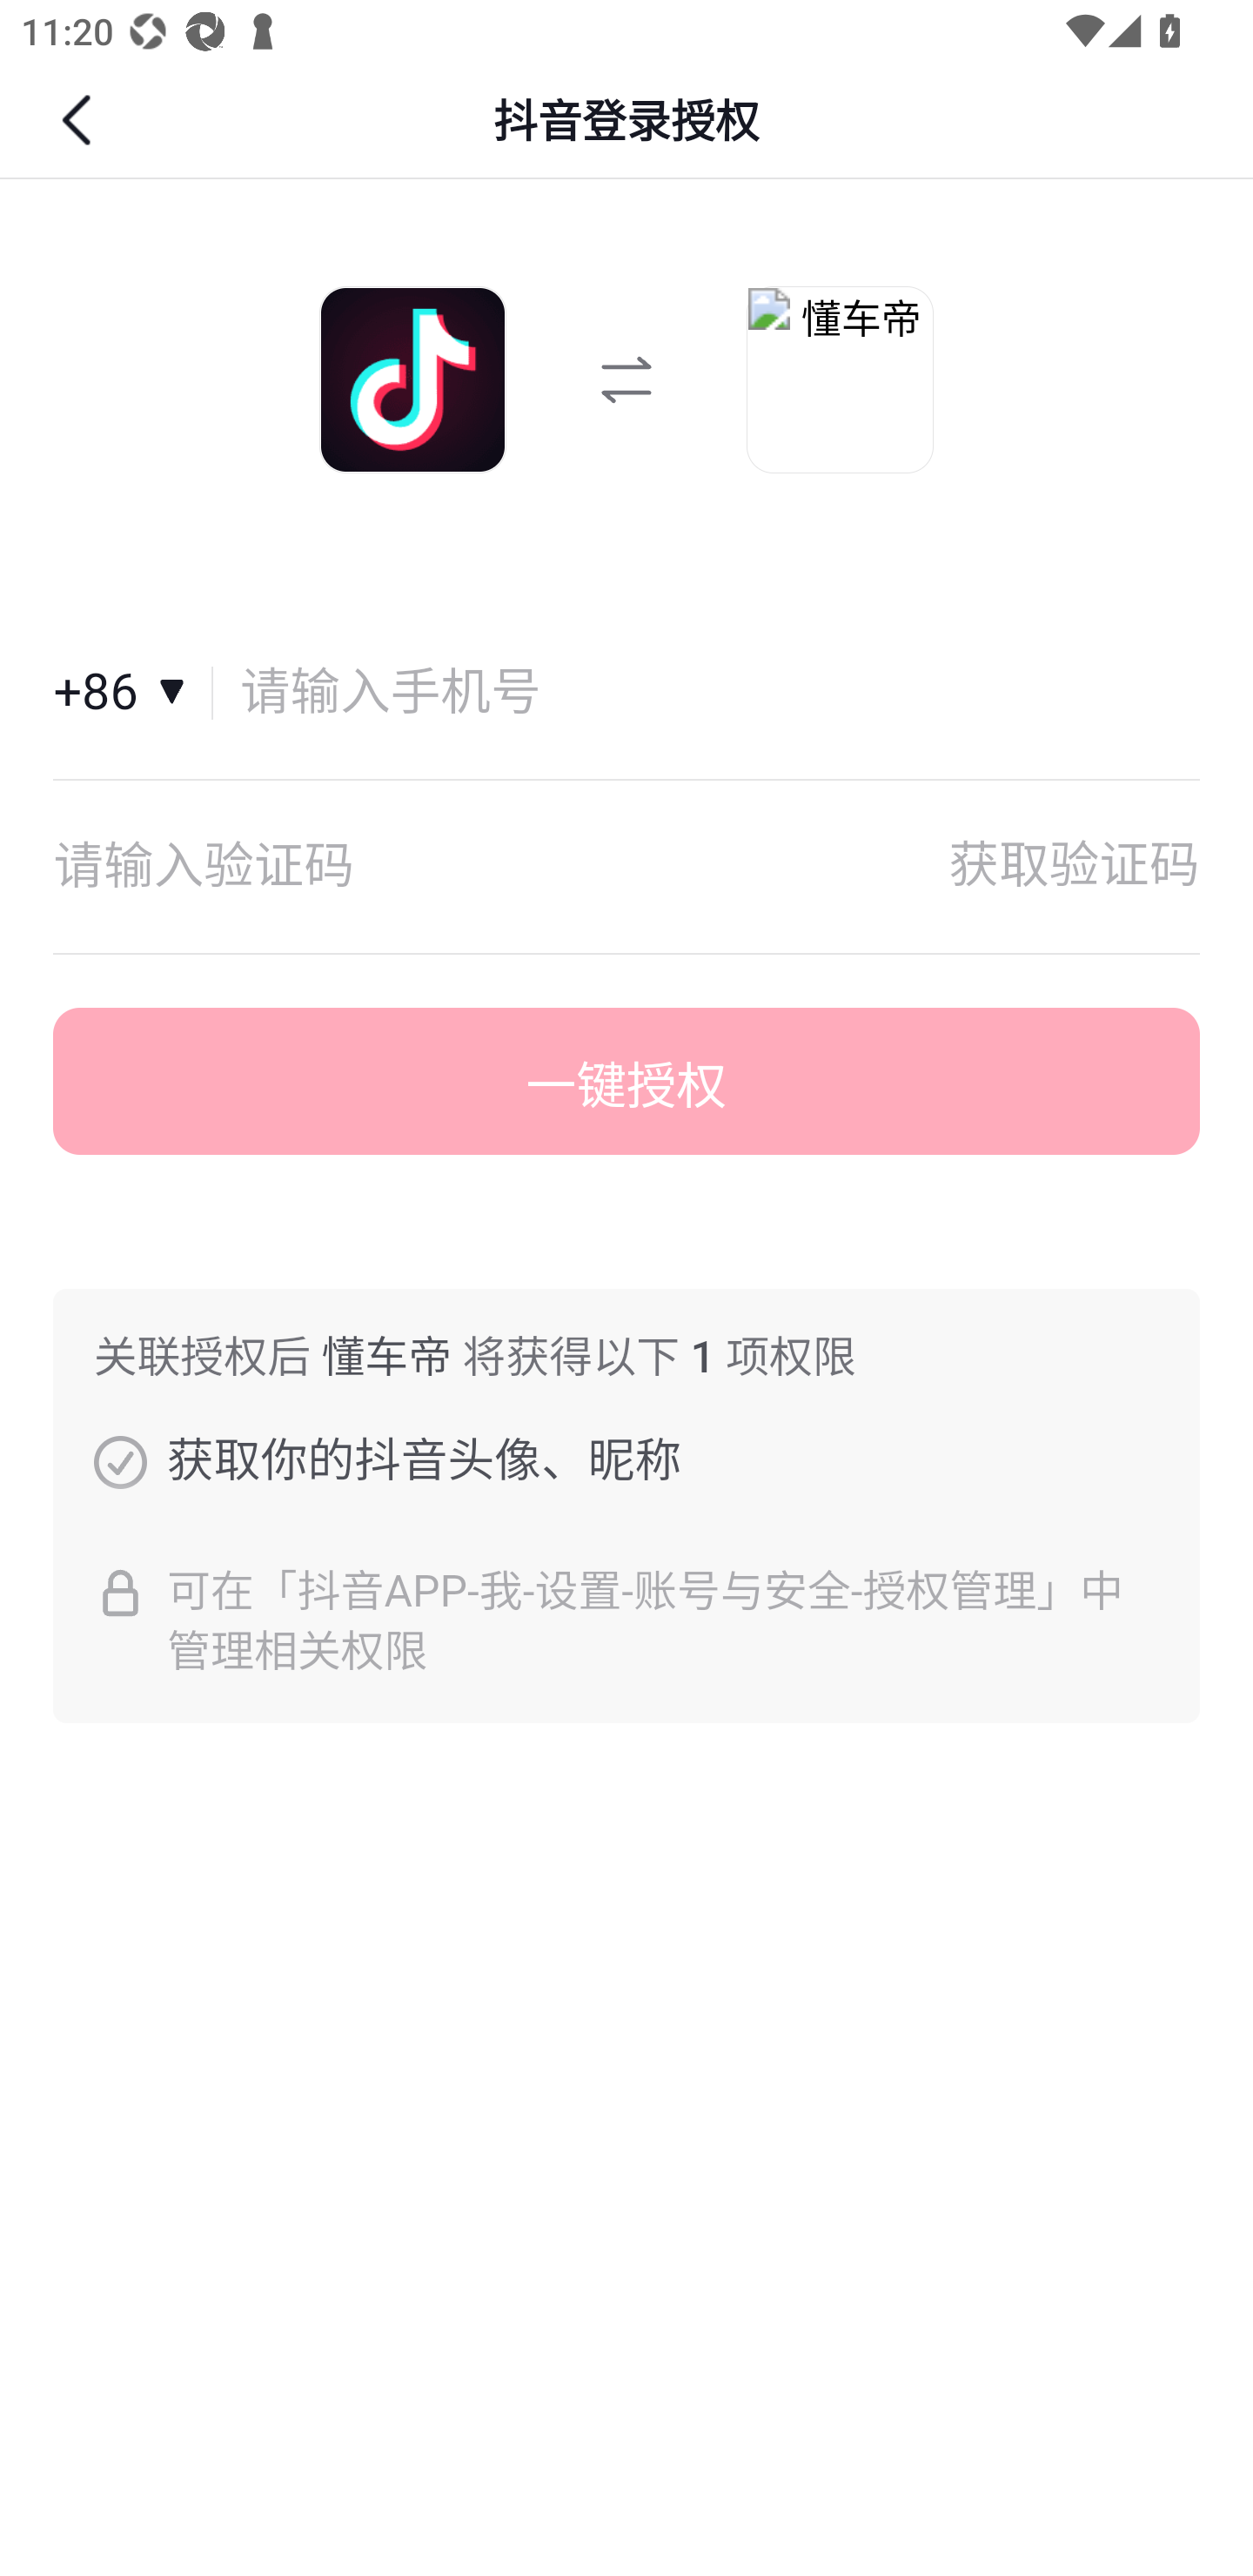 This screenshot has height=2576, width=1253. I want to click on 返回, so click(80, 120).